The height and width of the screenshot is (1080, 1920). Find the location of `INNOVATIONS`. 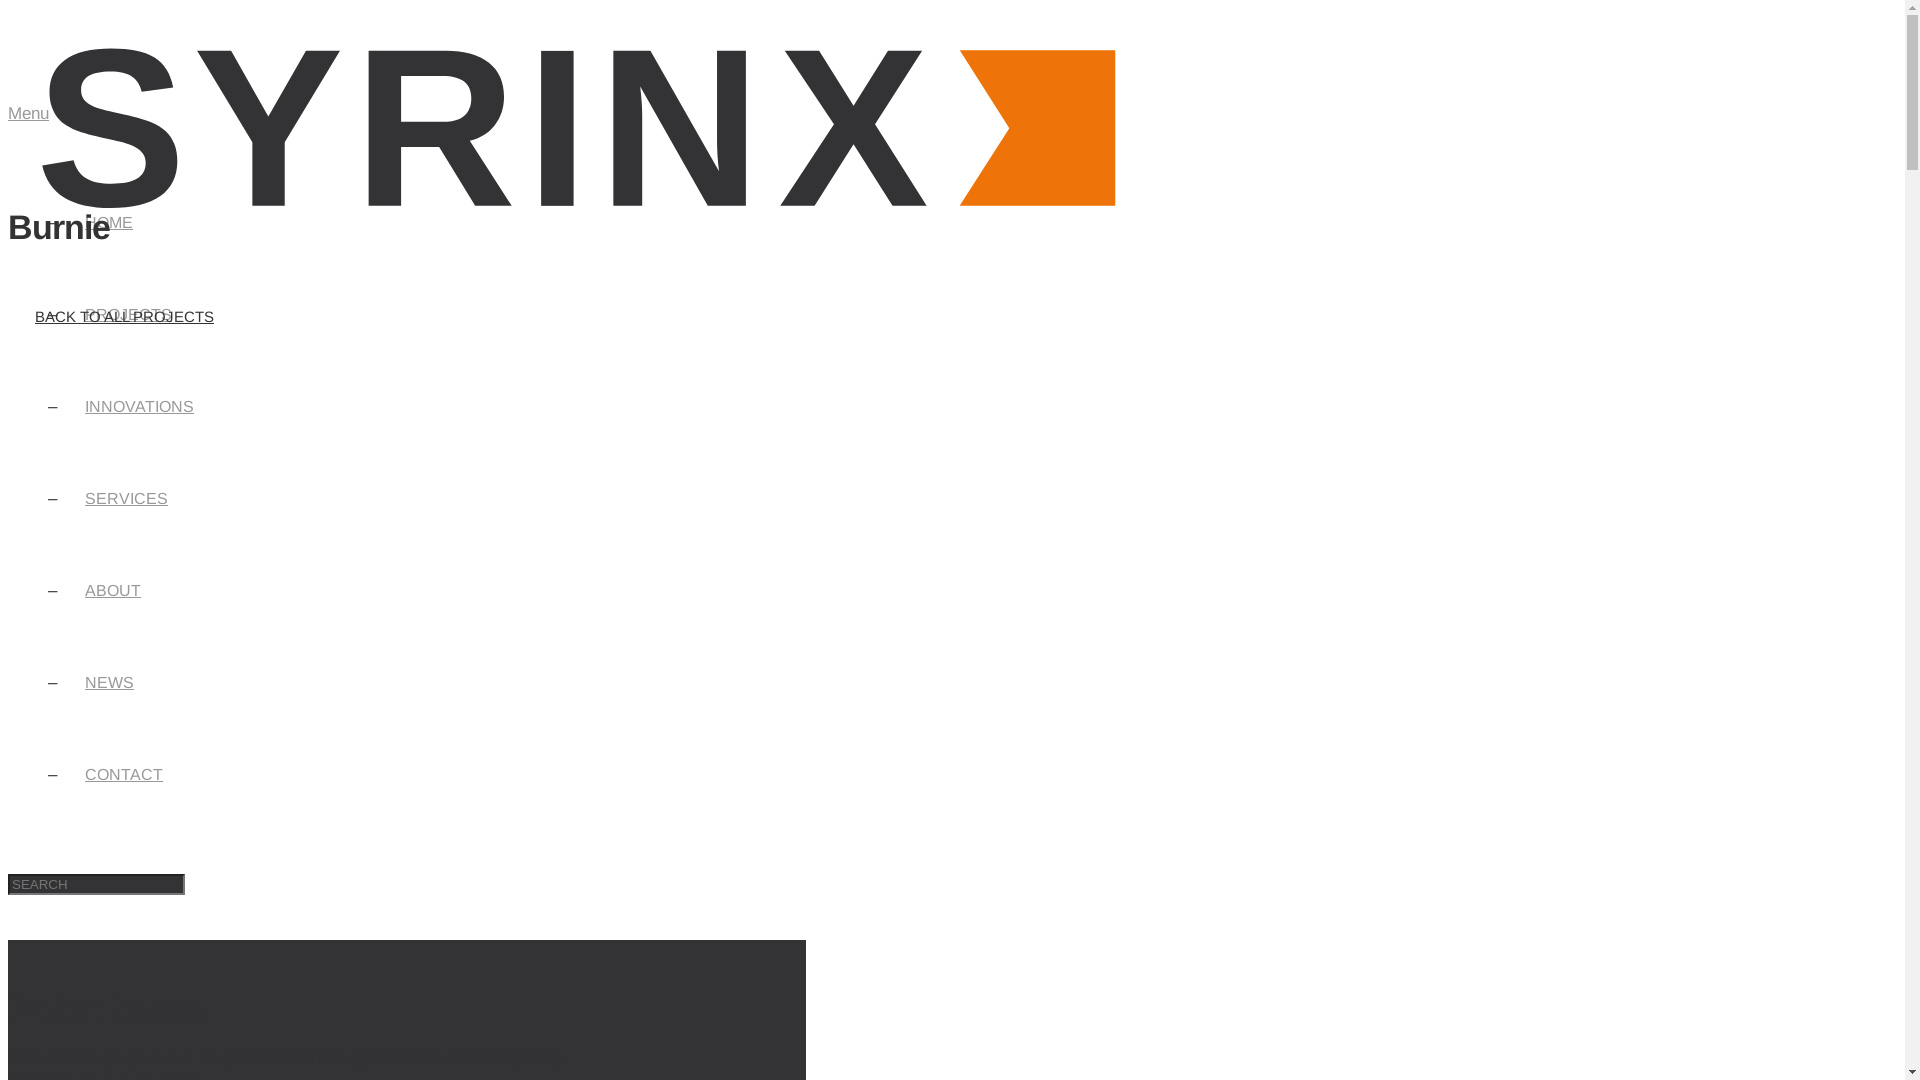

INNOVATIONS is located at coordinates (140, 406).